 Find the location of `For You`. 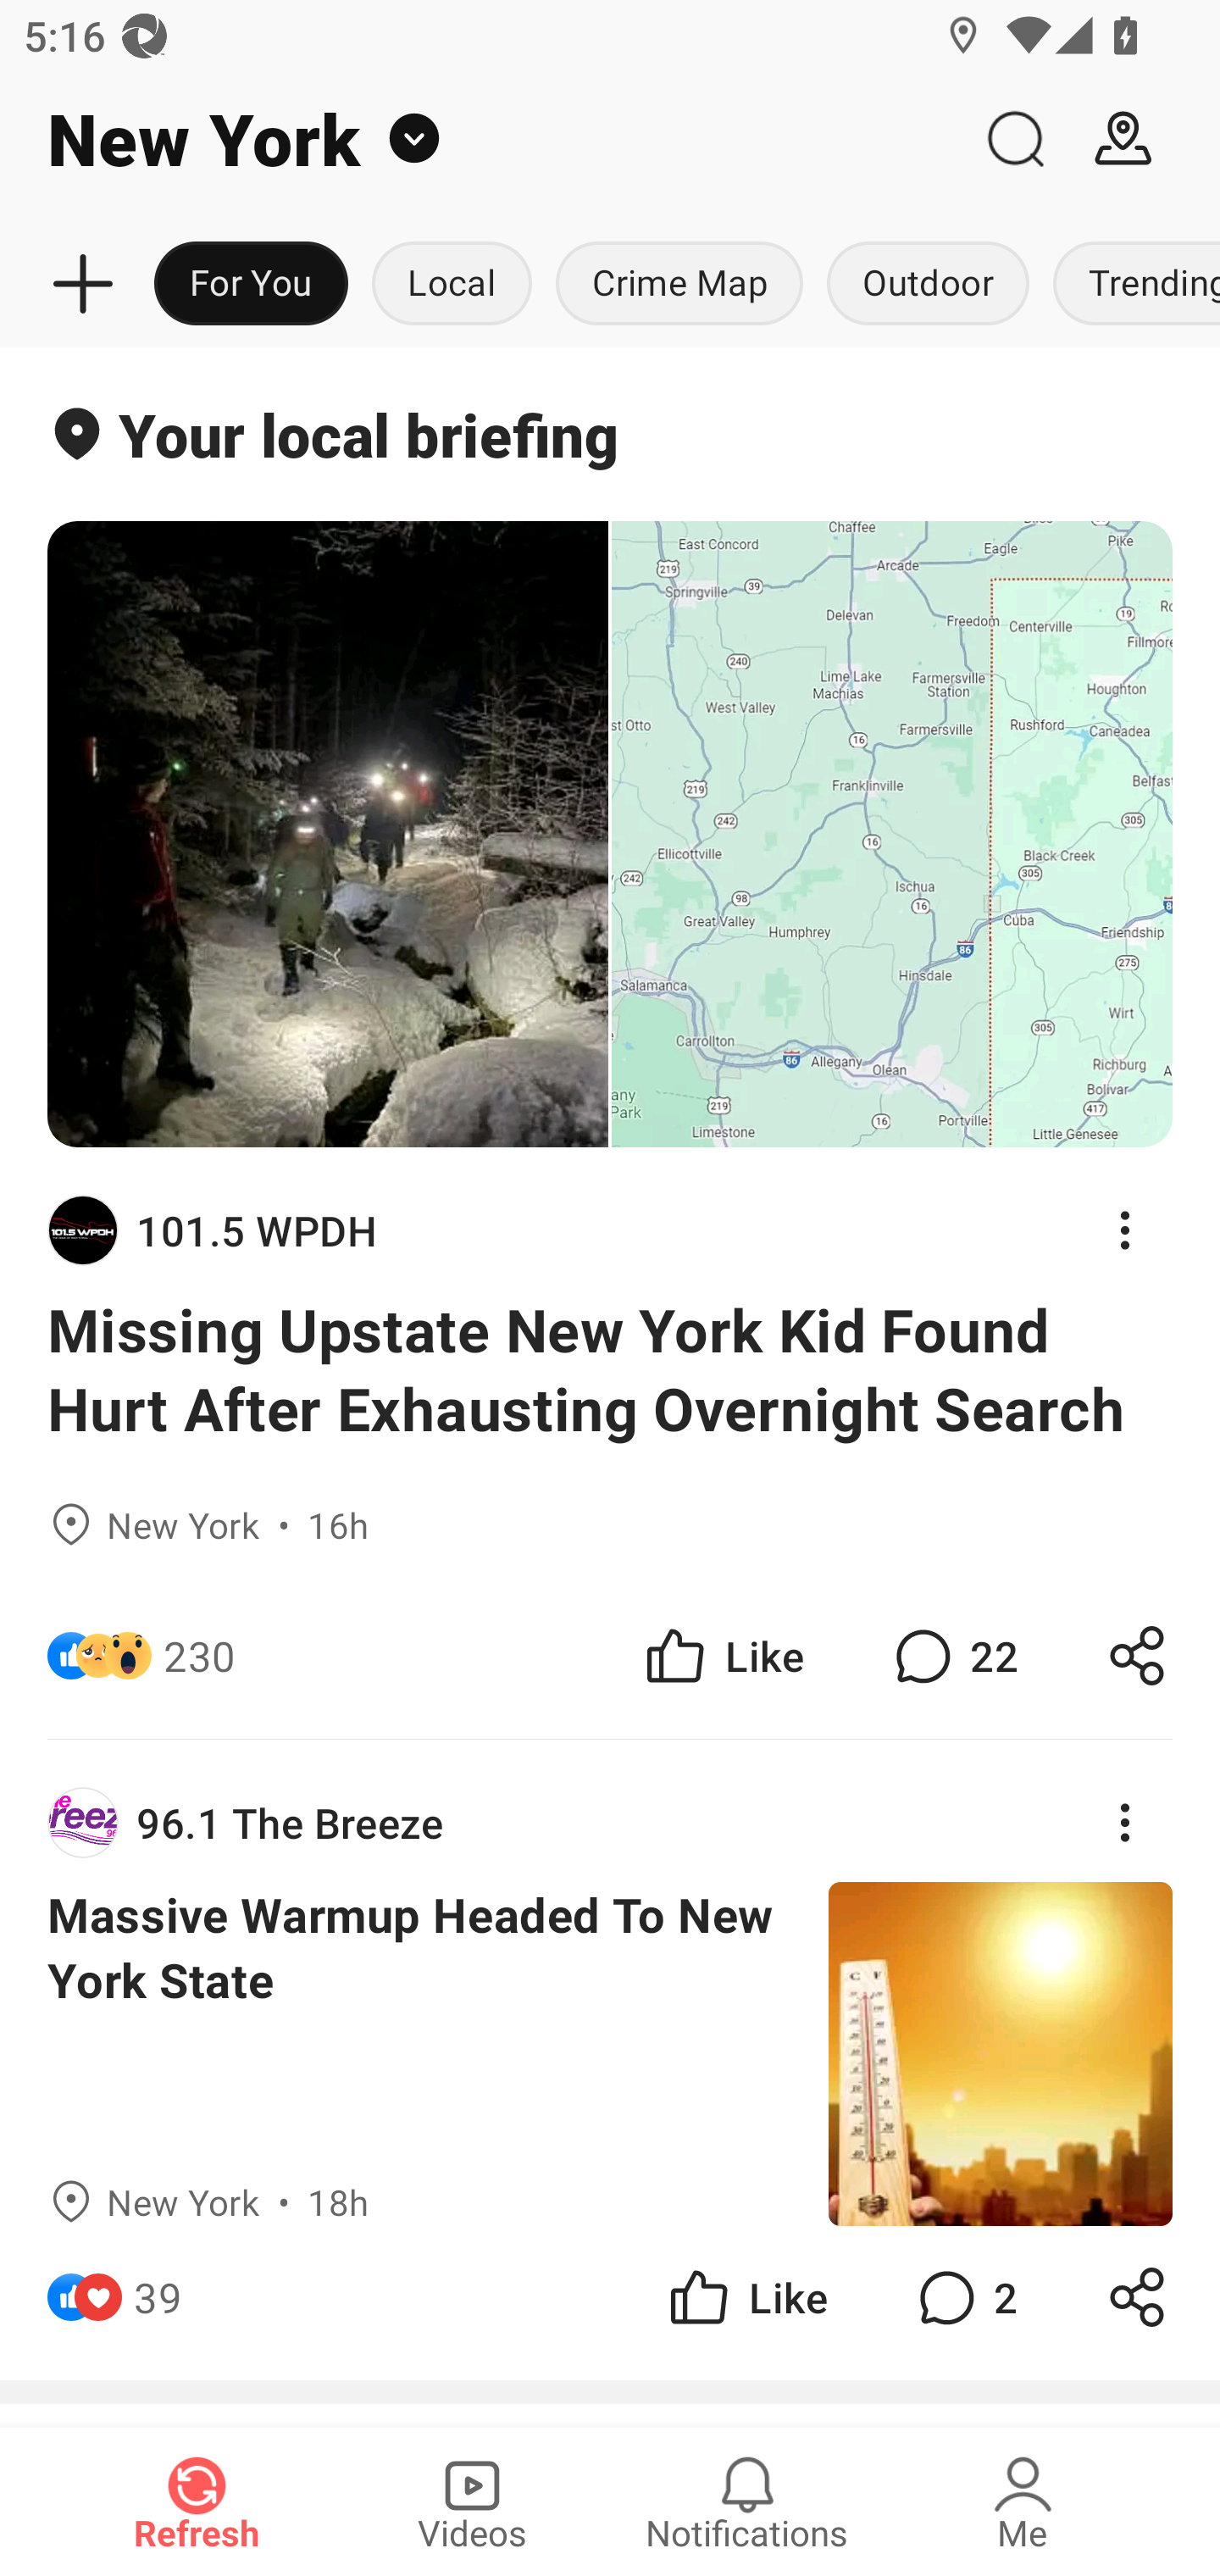

For You is located at coordinates (251, 285).